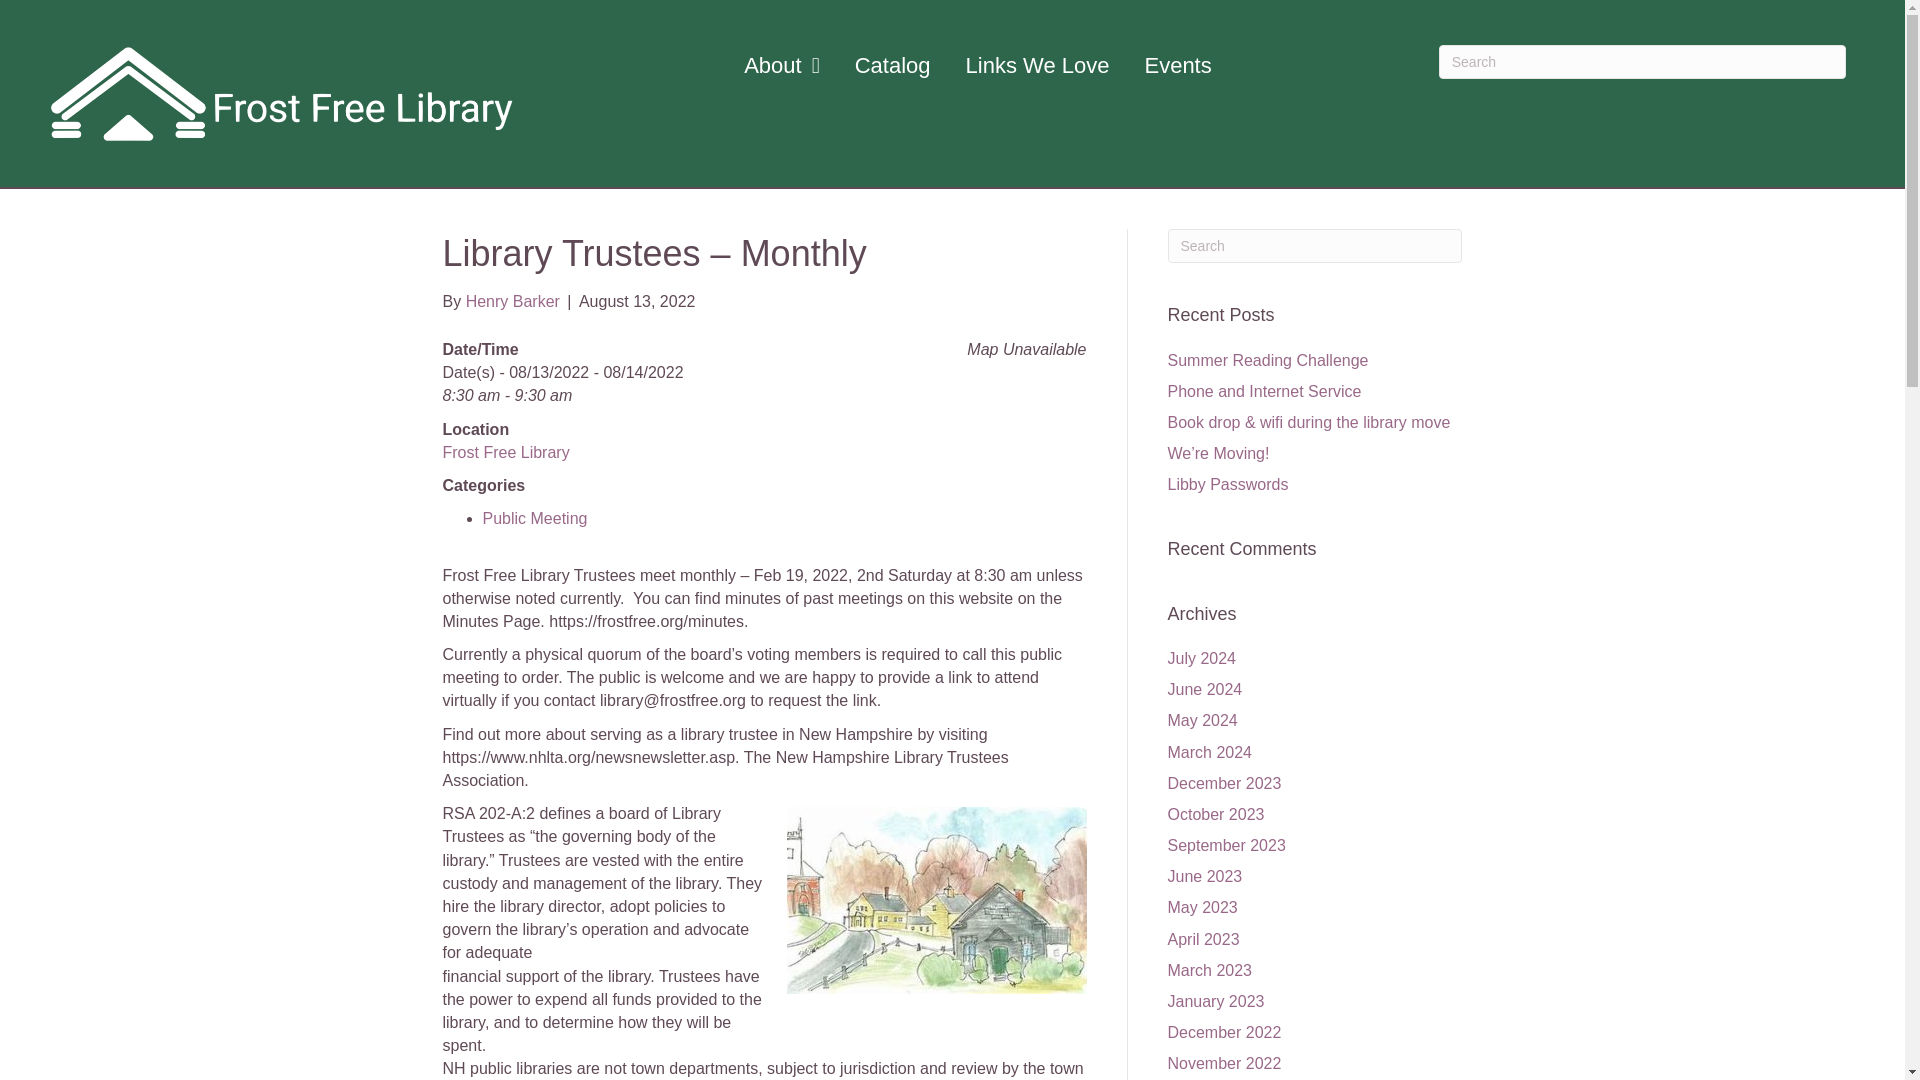 The width and height of the screenshot is (1920, 1080). Describe the element at coordinates (1204, 876) in the screenshot. I see `June 2023` at that location.